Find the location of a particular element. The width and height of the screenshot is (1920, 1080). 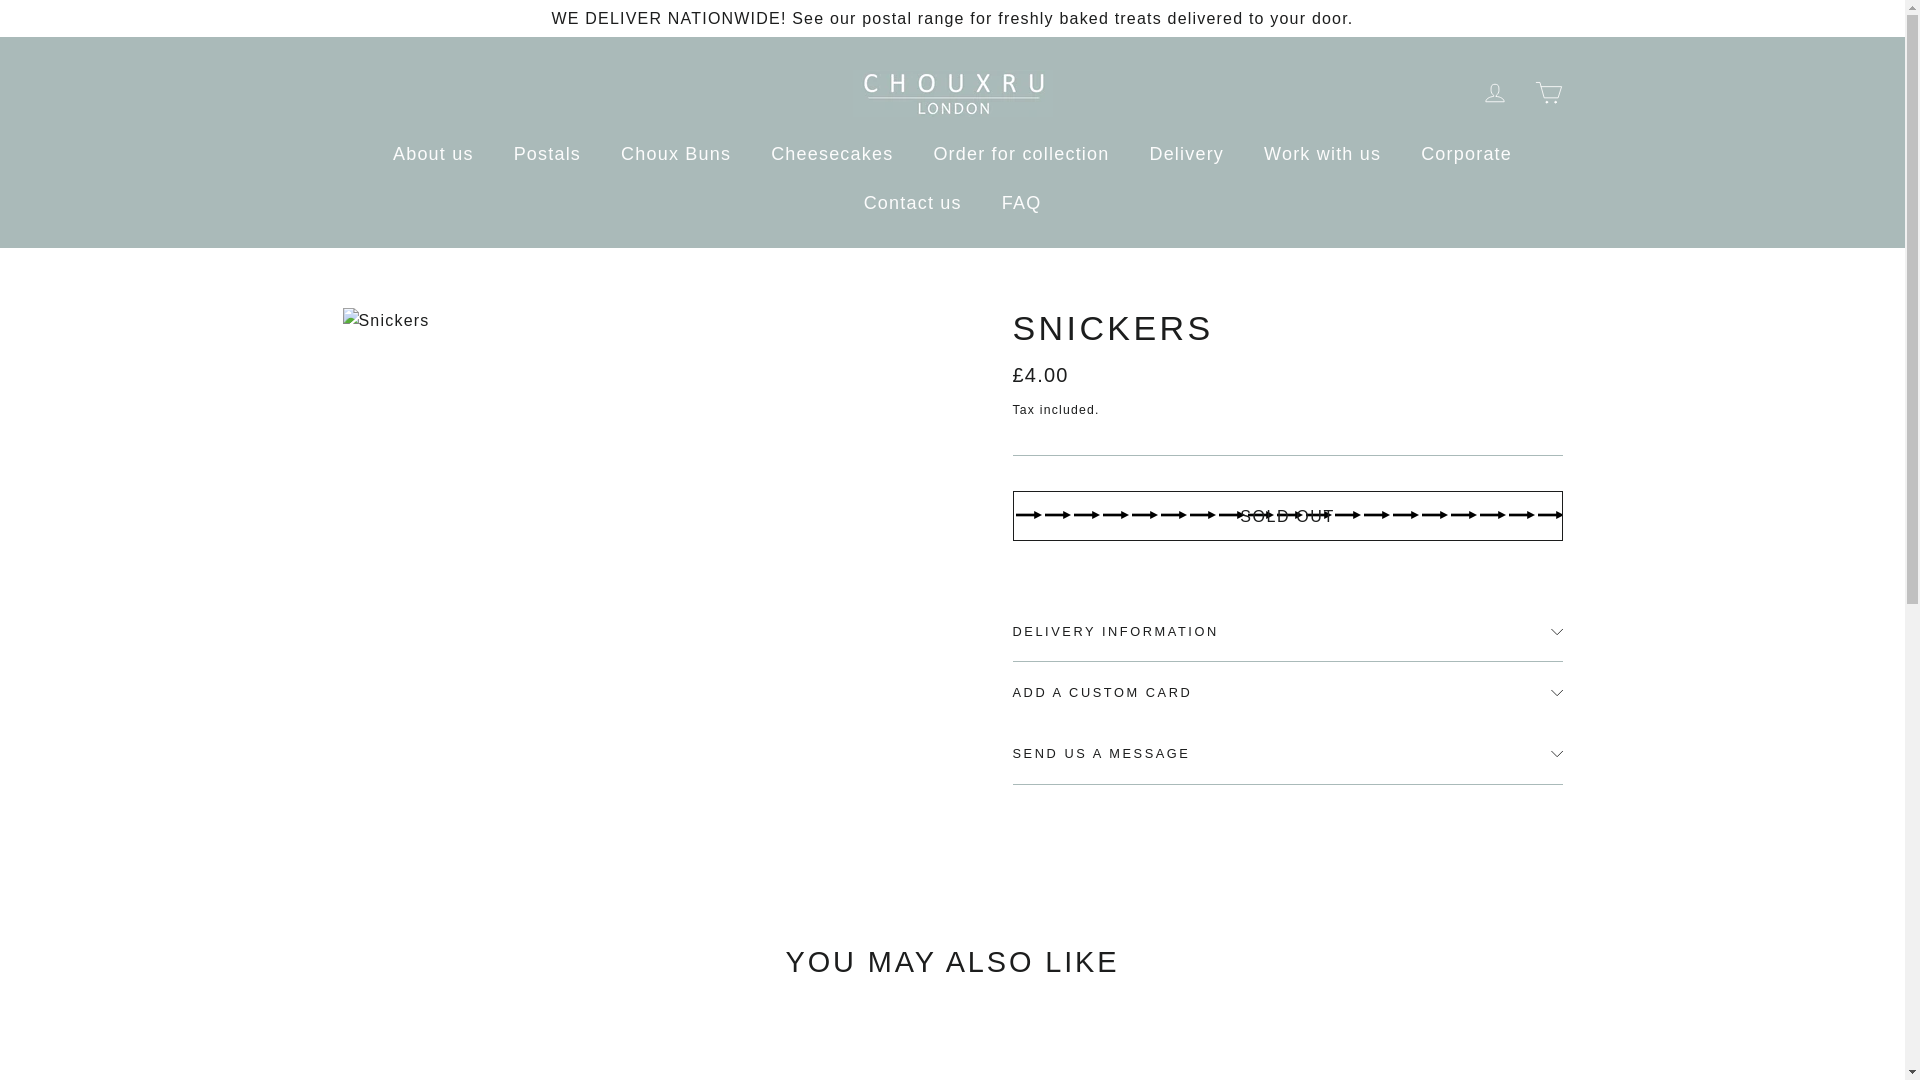

ADD A CUSTOM CARD is located at coordinates (1286, 691).